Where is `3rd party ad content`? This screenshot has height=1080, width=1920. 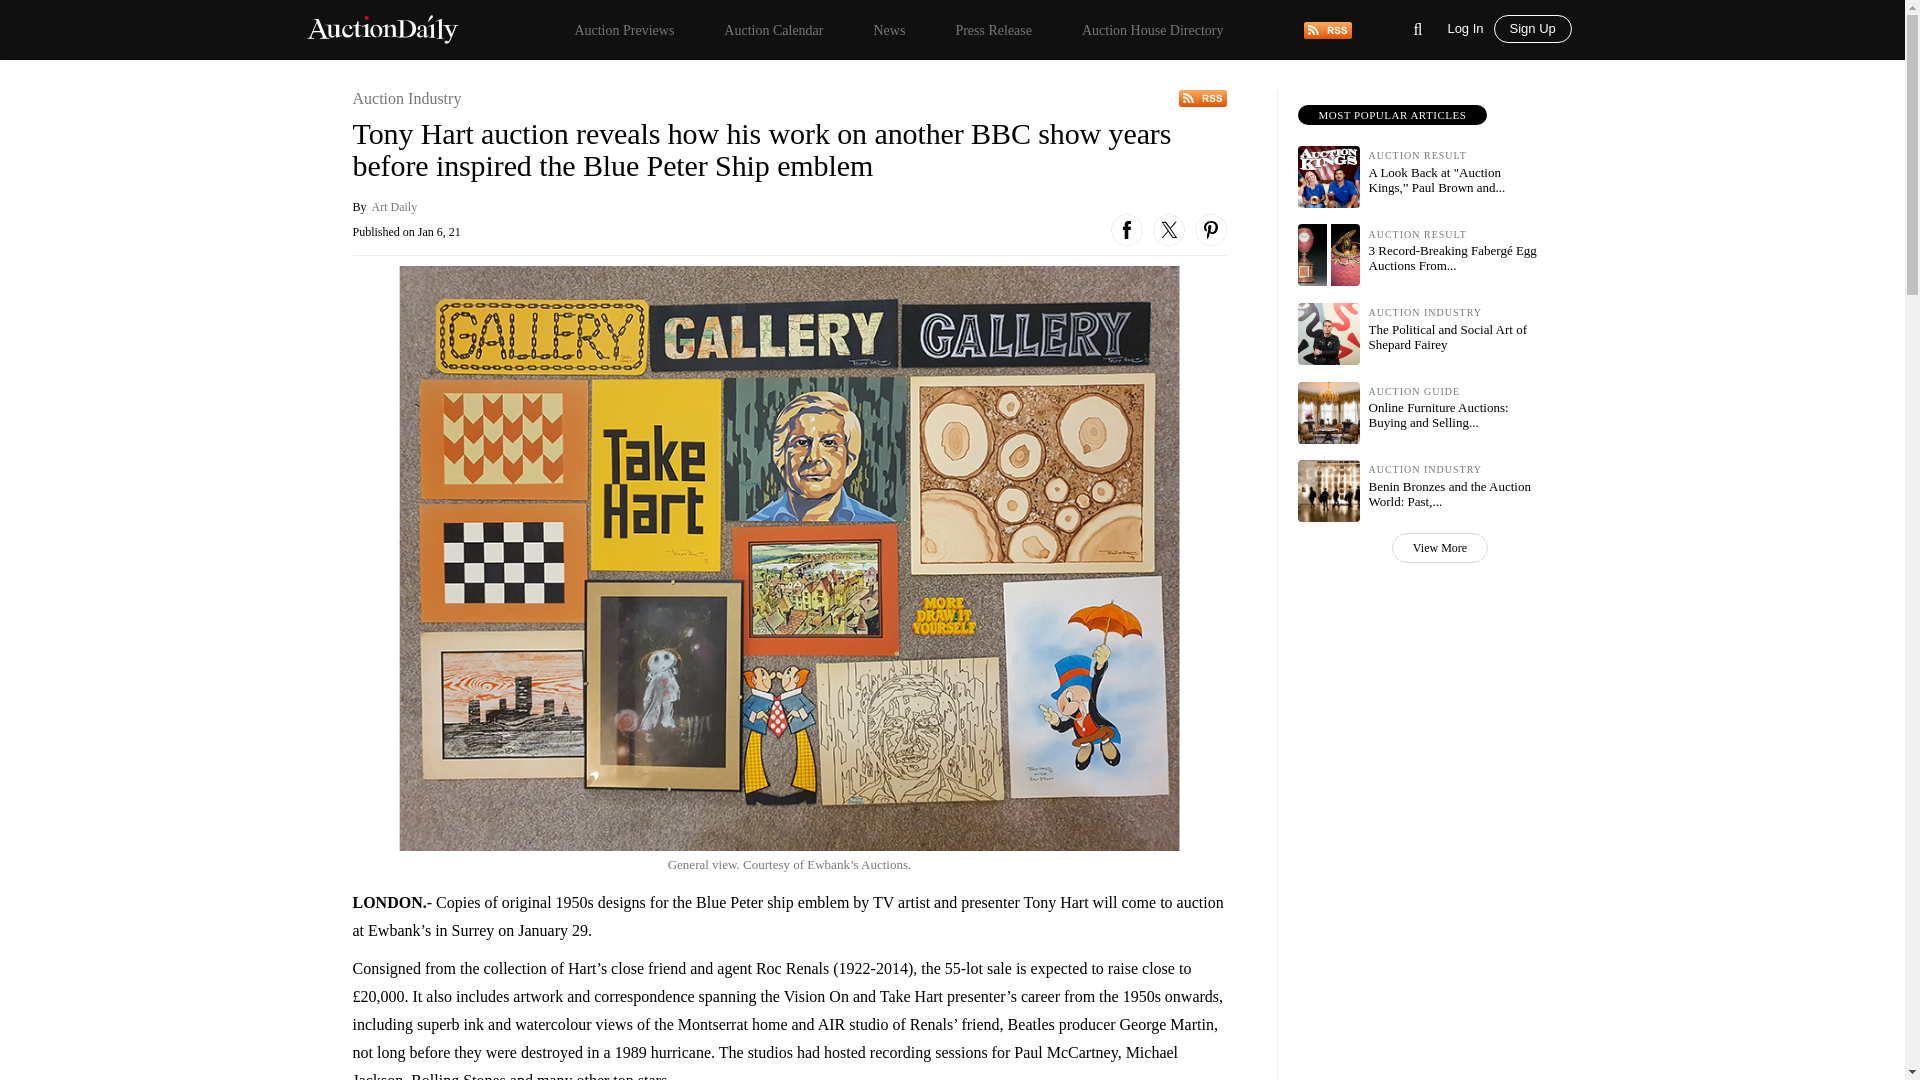
3rd party ad content is located at coordinates (1397, 956).